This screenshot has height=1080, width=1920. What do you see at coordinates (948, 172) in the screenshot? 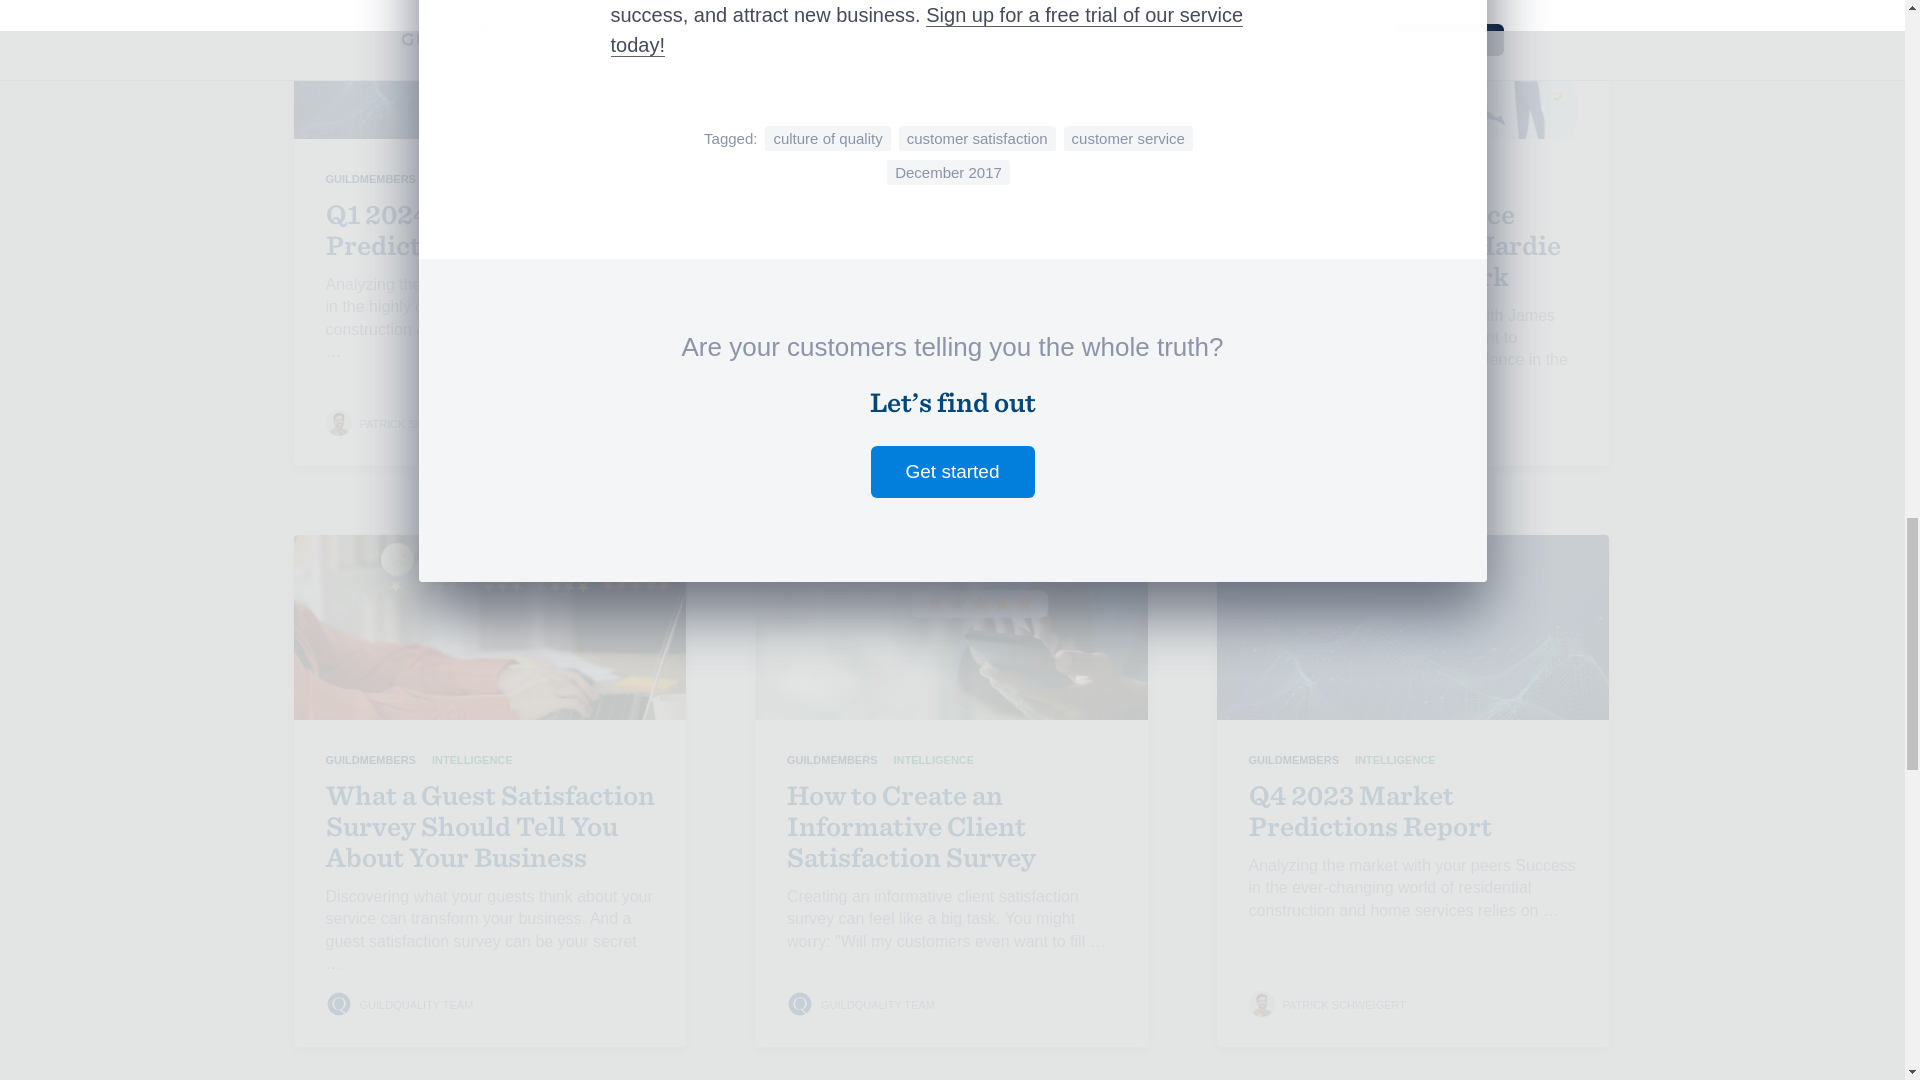
I see `December 2017` at bounding box center [948, 172].